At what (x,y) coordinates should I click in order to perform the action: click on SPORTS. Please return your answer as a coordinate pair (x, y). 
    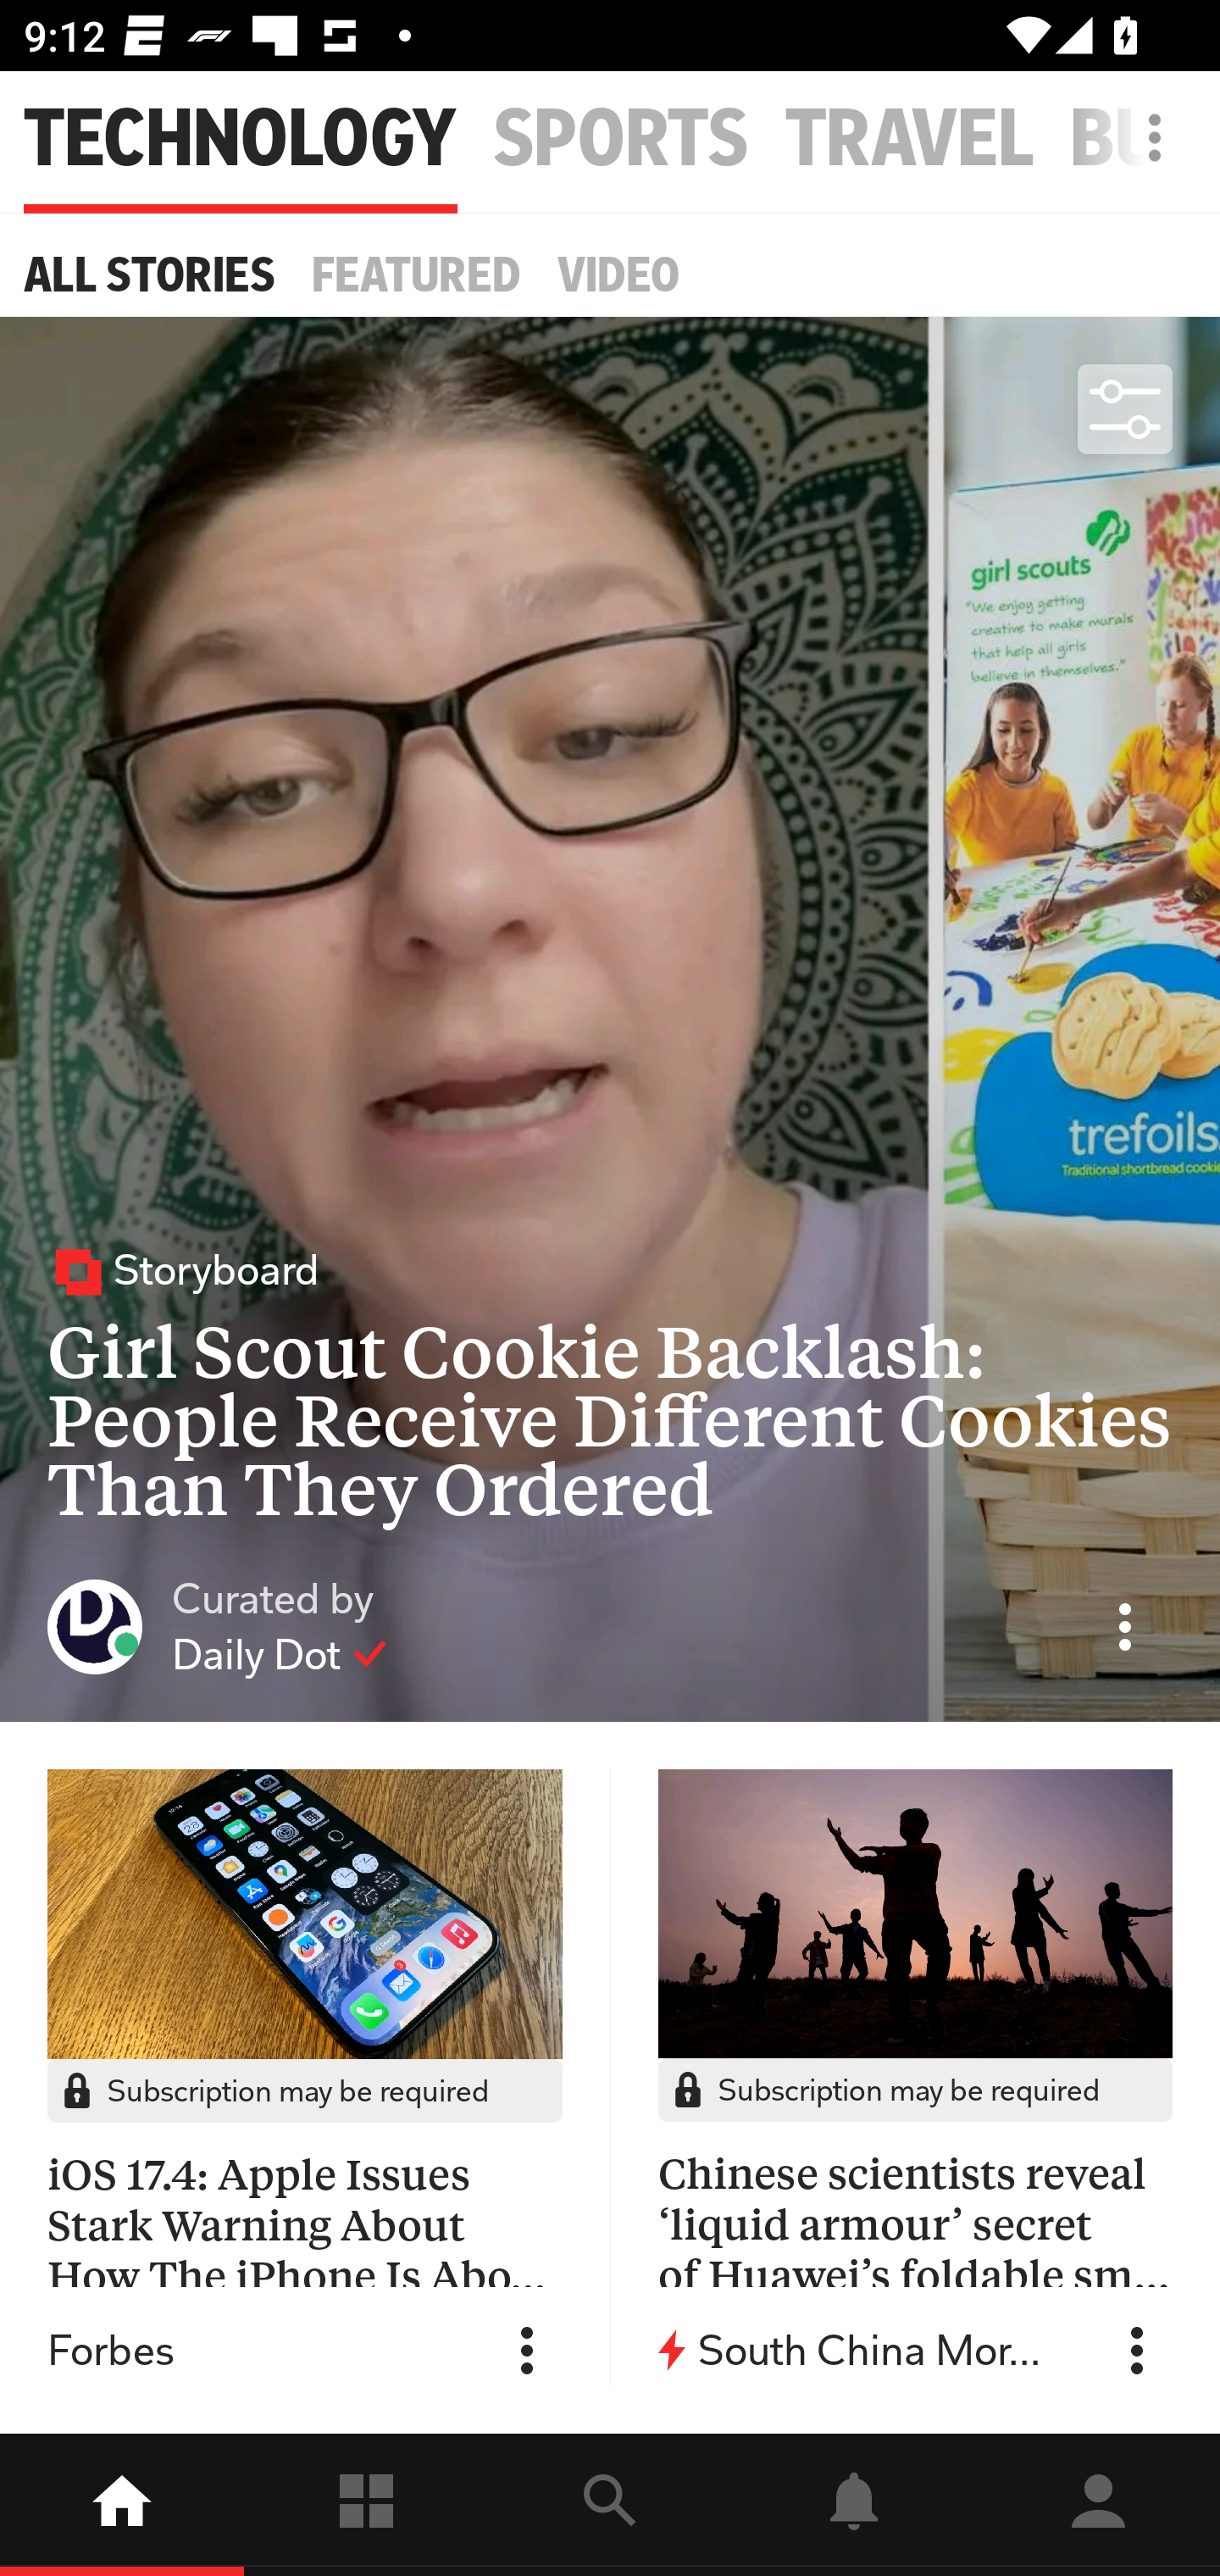
    Looking at the image, I should click on (621, 139).